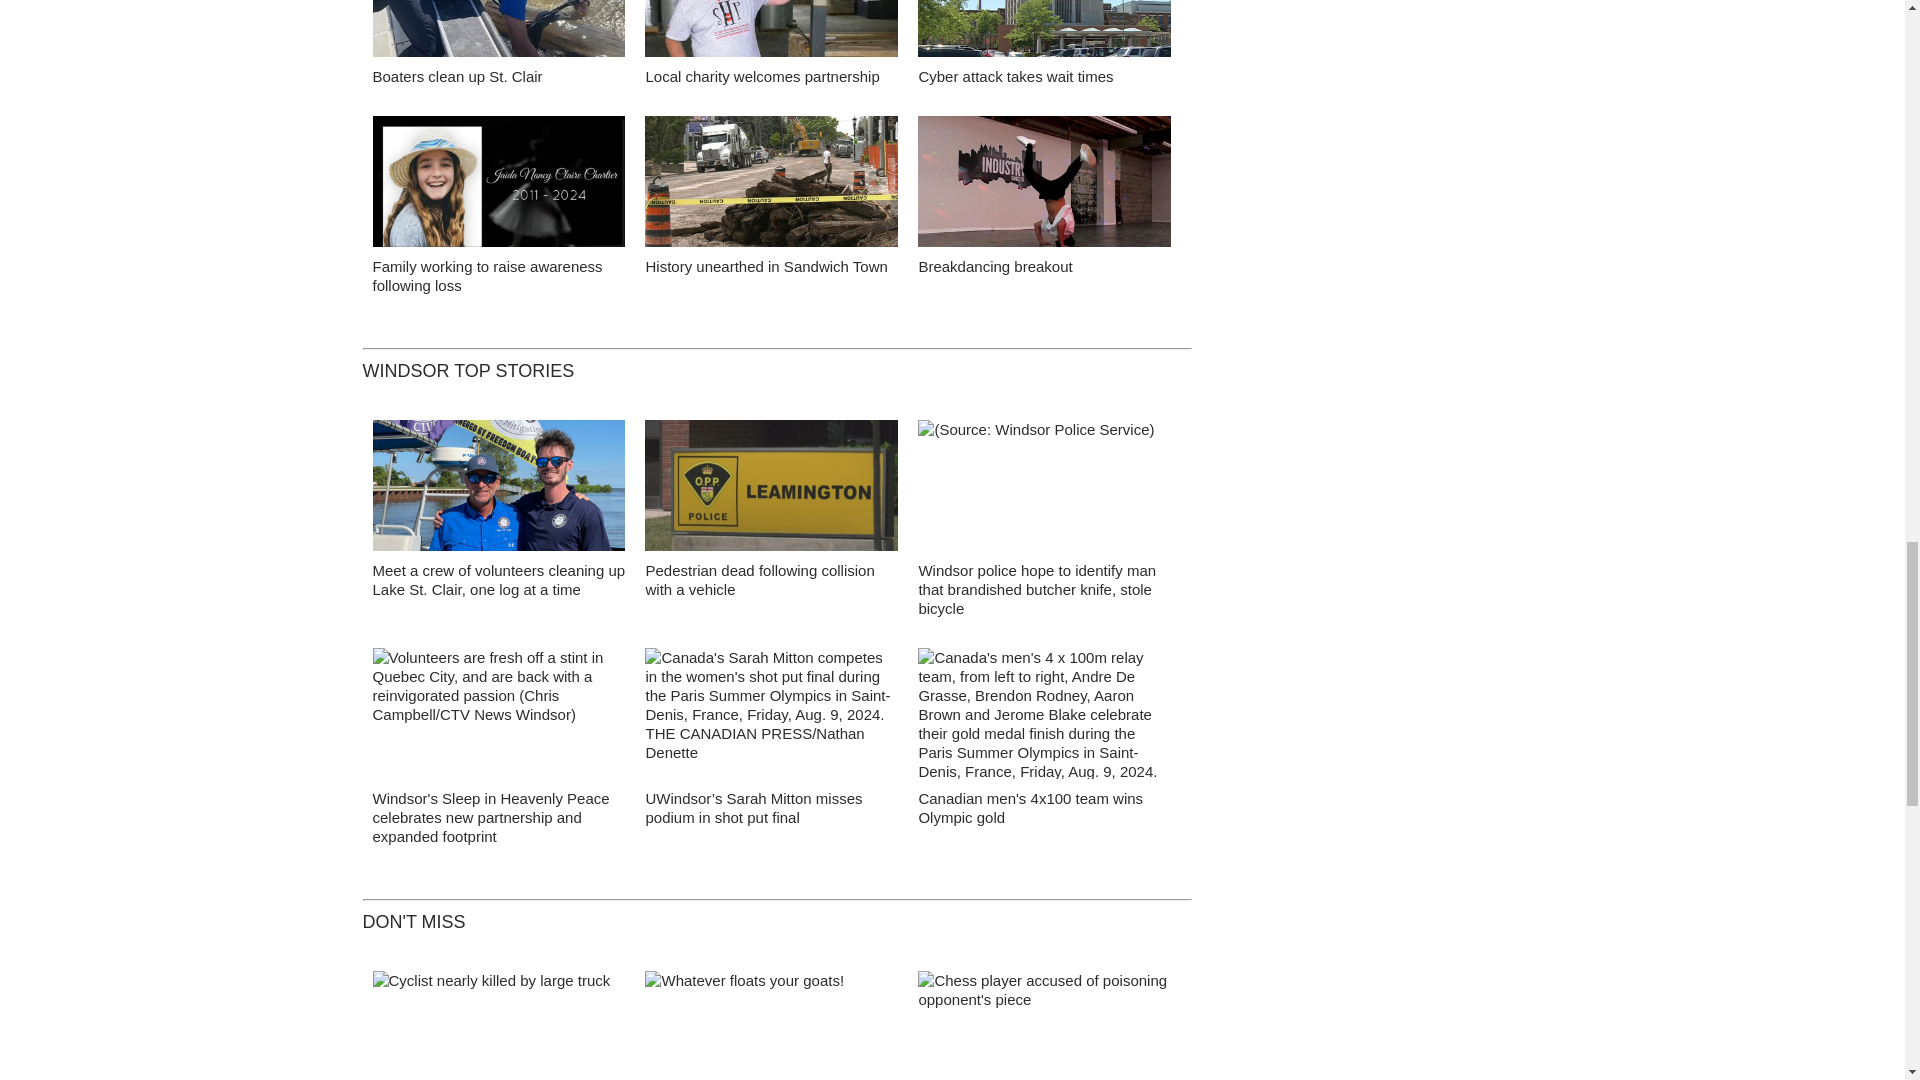 Image resolution: width=1920 pixels, height=1080 pixels. What do you see at coordinates (772, 186) in the screenshot?
I see `History unearthed in Sandwich Town` at bounding box center [772, 186].